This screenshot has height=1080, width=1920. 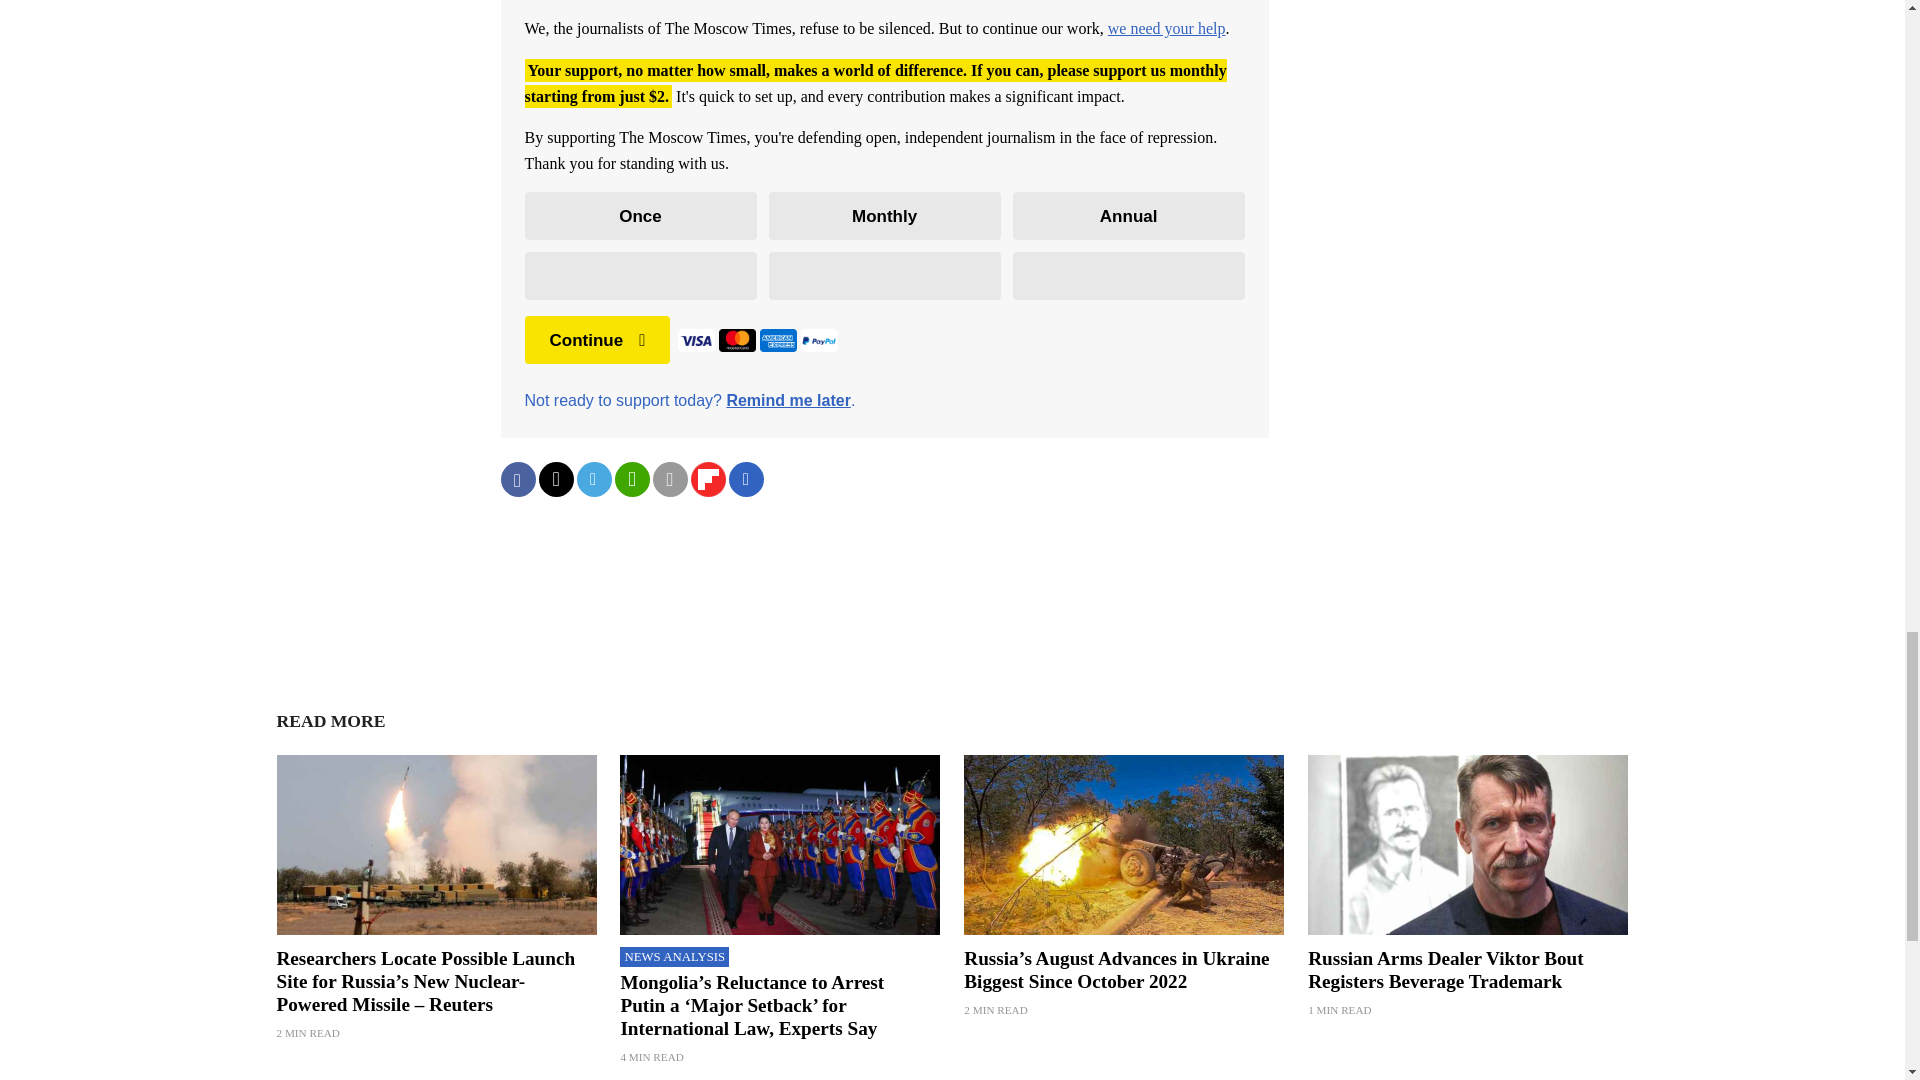 What do you see at coordinates (1166, 28) in the screenshot?
I see `we need your help` at bounding box center [1166, 28].